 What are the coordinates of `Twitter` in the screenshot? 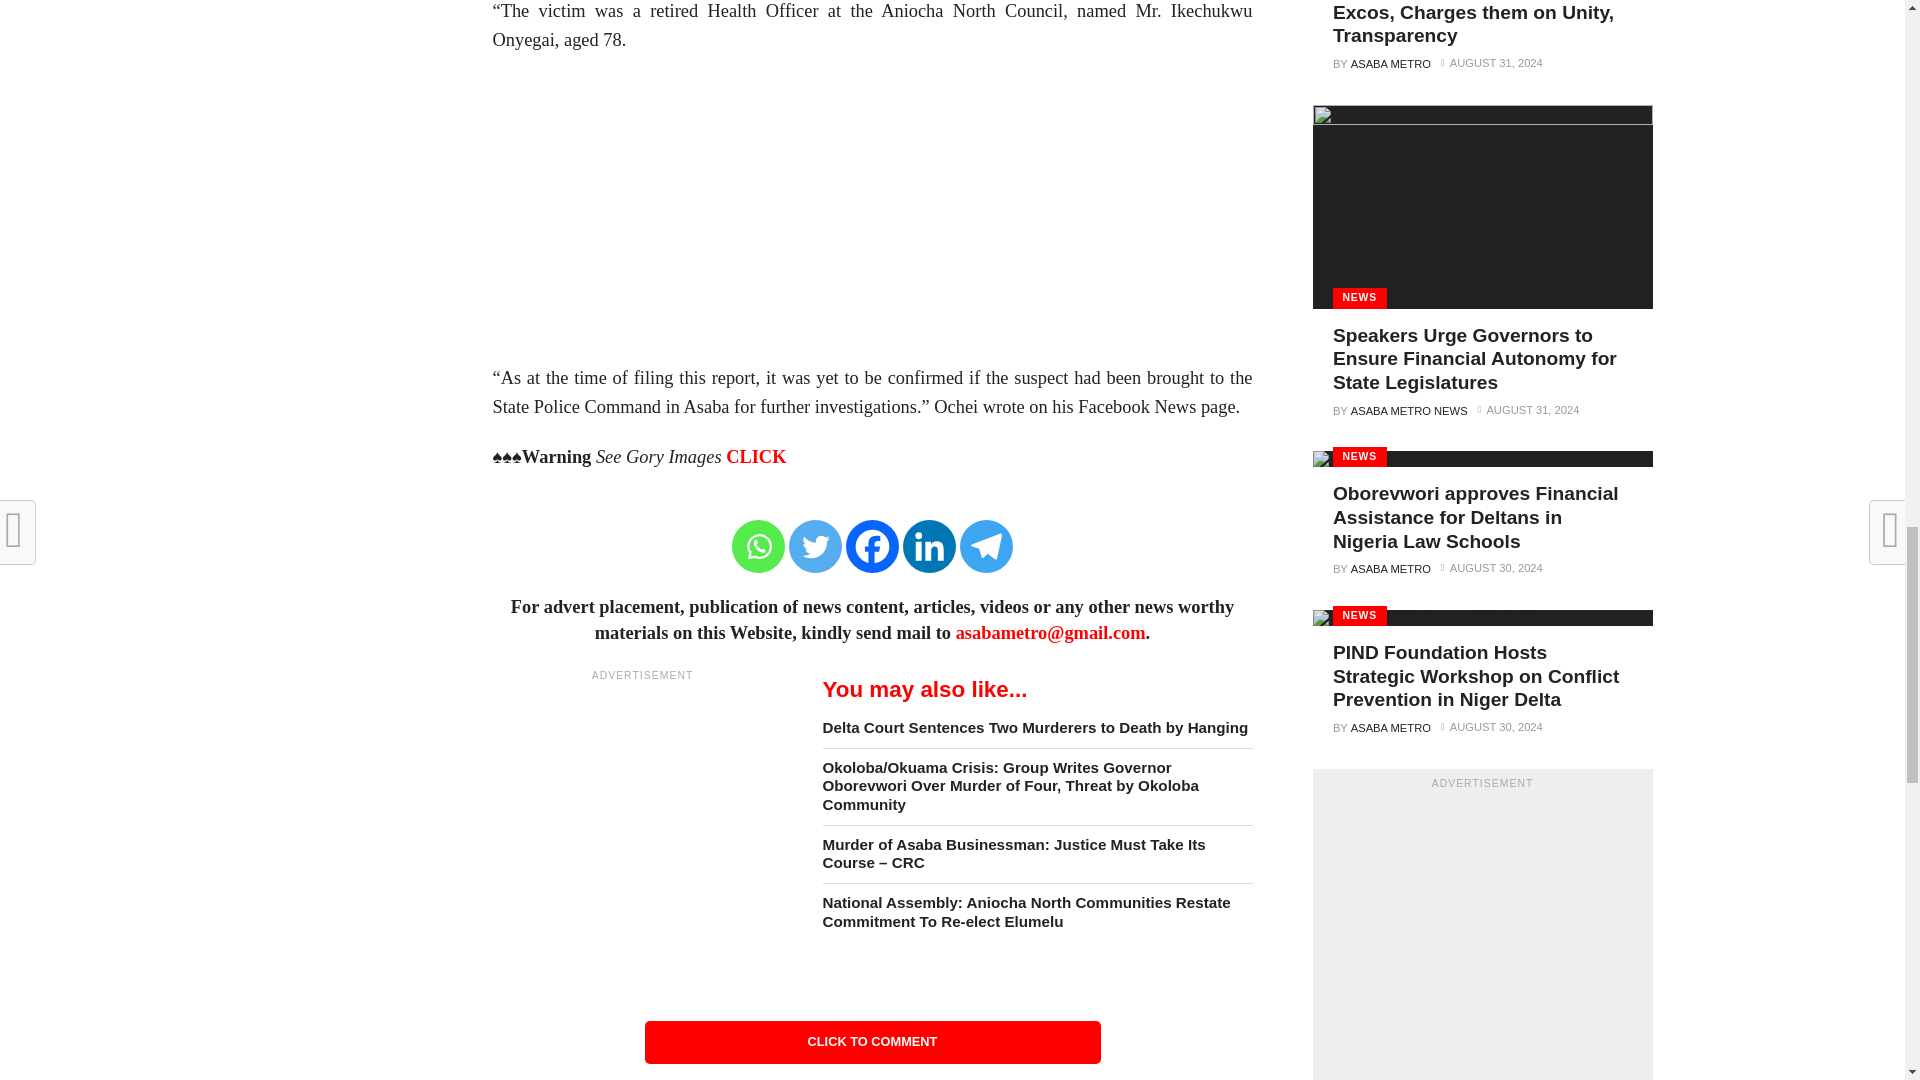 It's located at (816, 546).